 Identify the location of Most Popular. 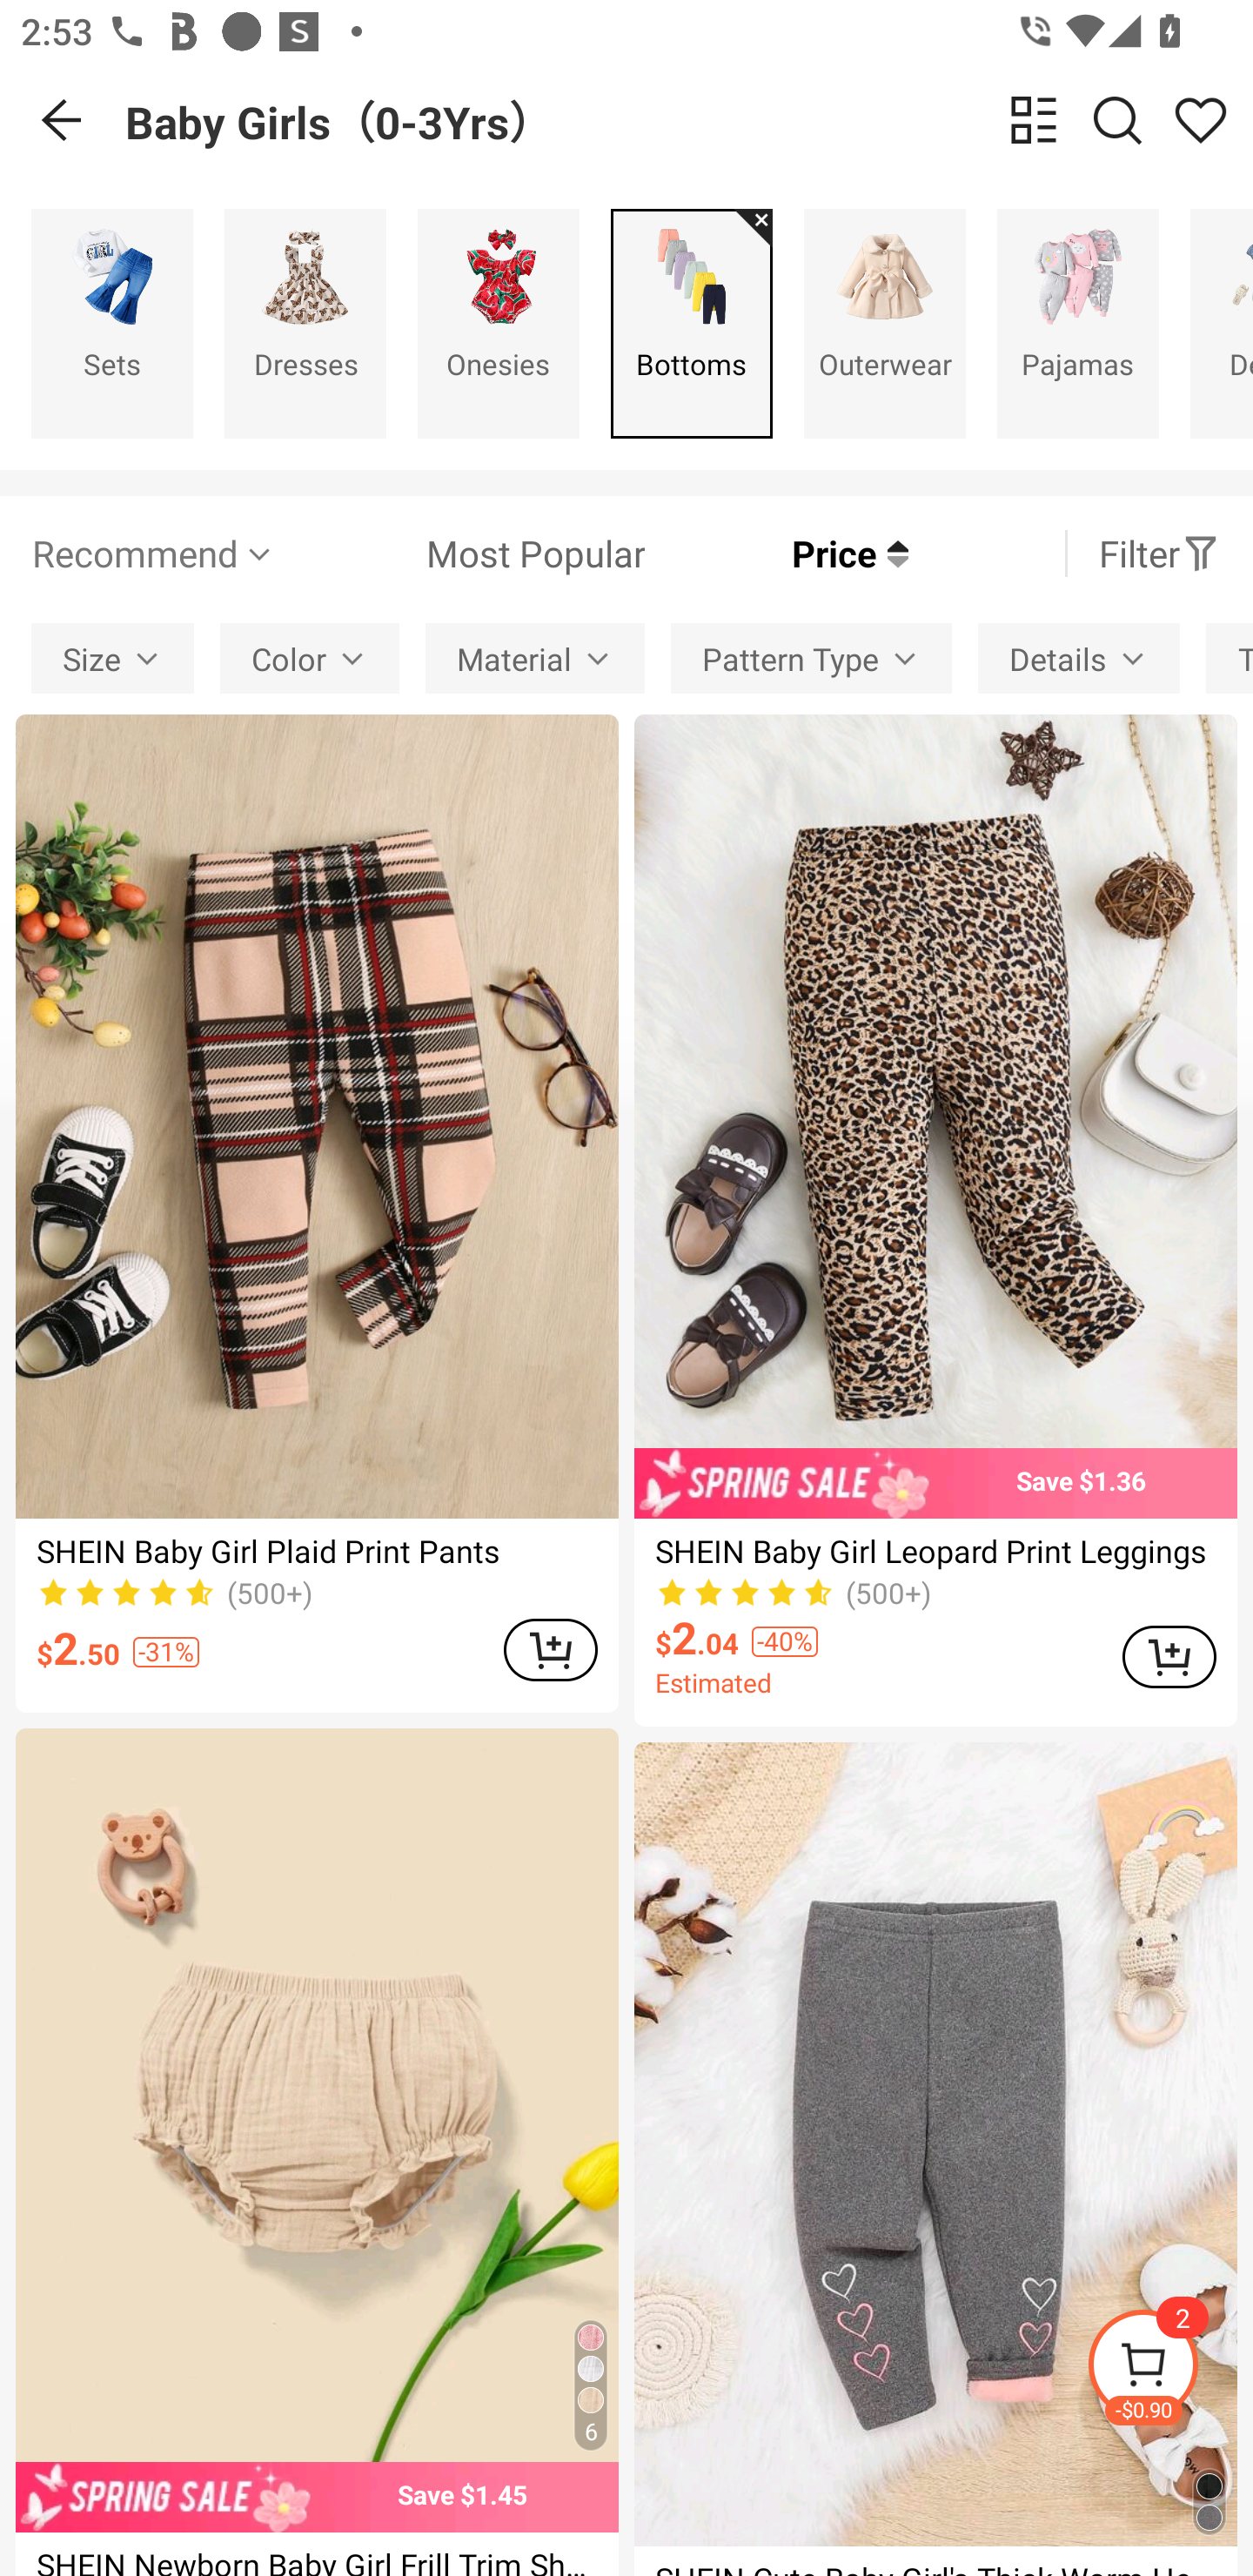
(461, 553).